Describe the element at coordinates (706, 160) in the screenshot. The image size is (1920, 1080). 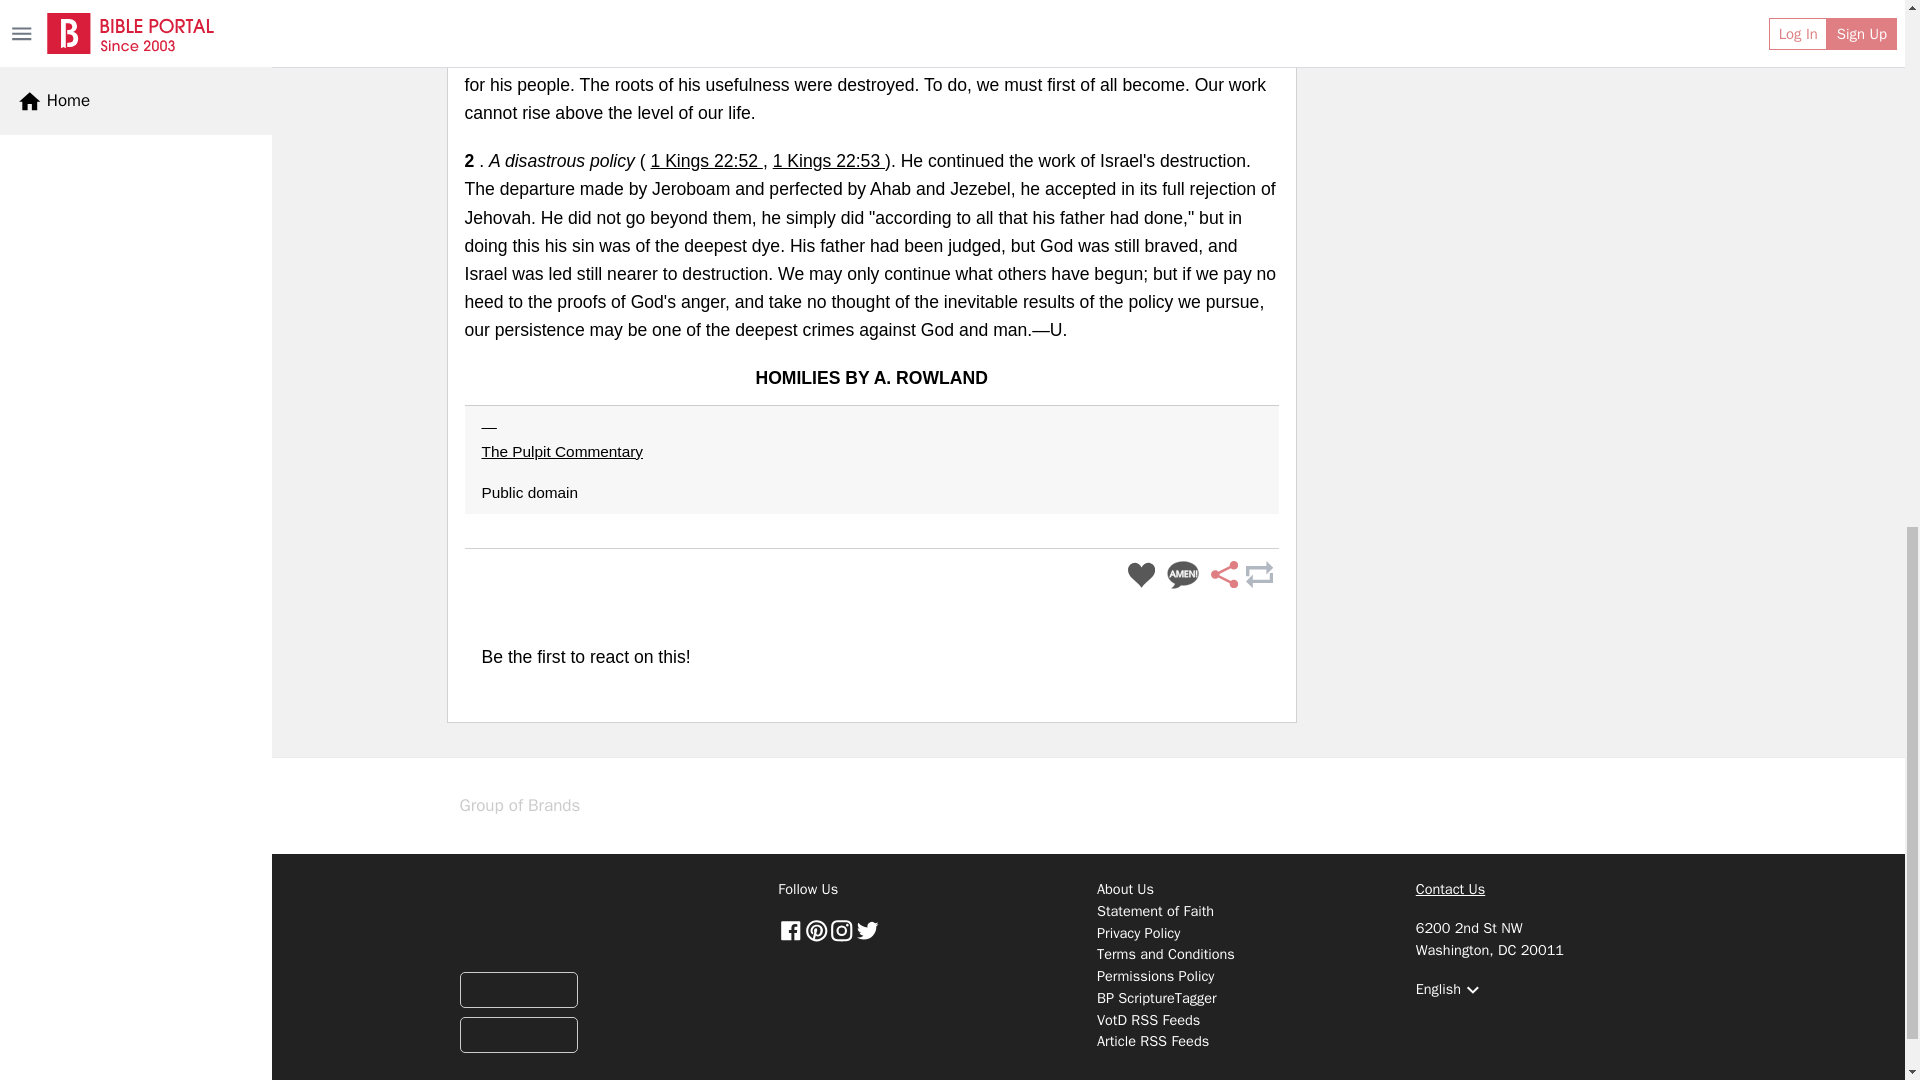
I see `Bible Passages -  1 Kings 22:52  - click to view detail` at that location.